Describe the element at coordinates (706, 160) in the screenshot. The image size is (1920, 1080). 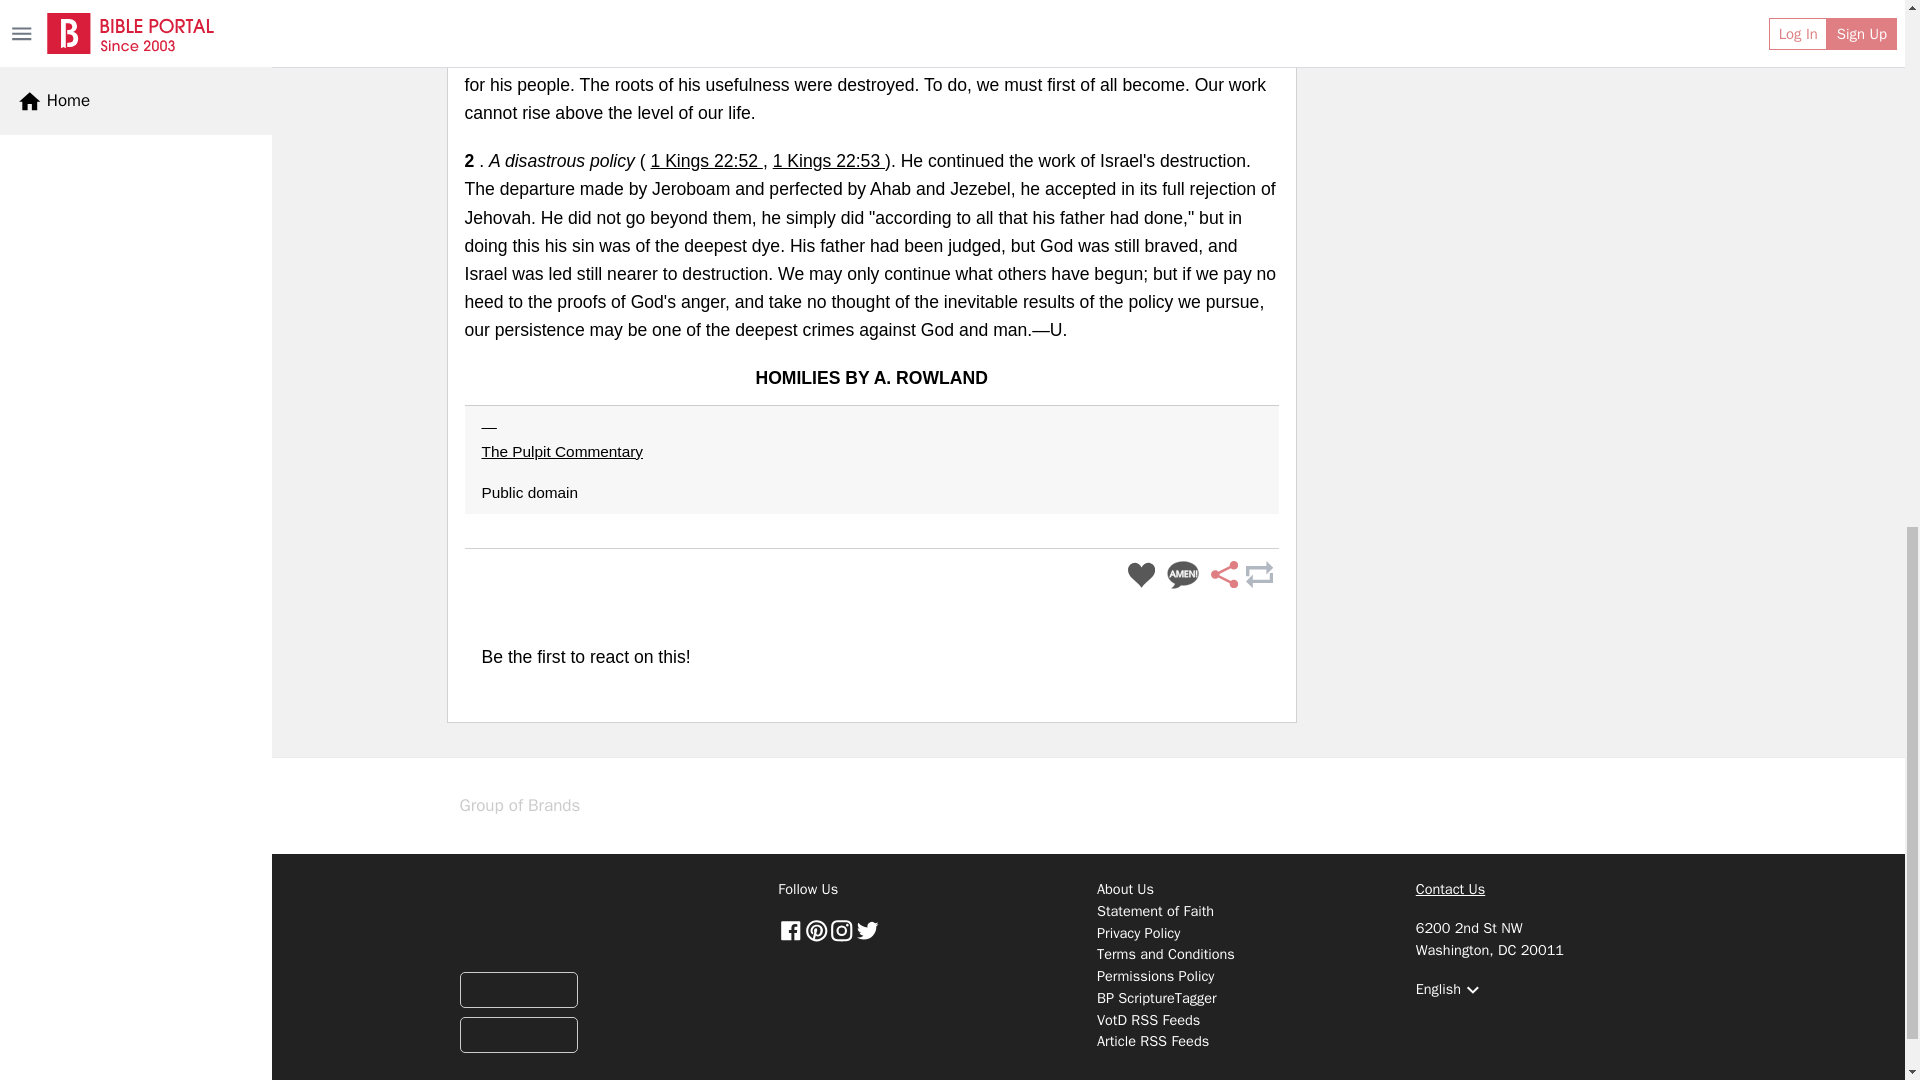
I see `Bible Passages -  1 Kings 22:52  - click to view detail` at that location.